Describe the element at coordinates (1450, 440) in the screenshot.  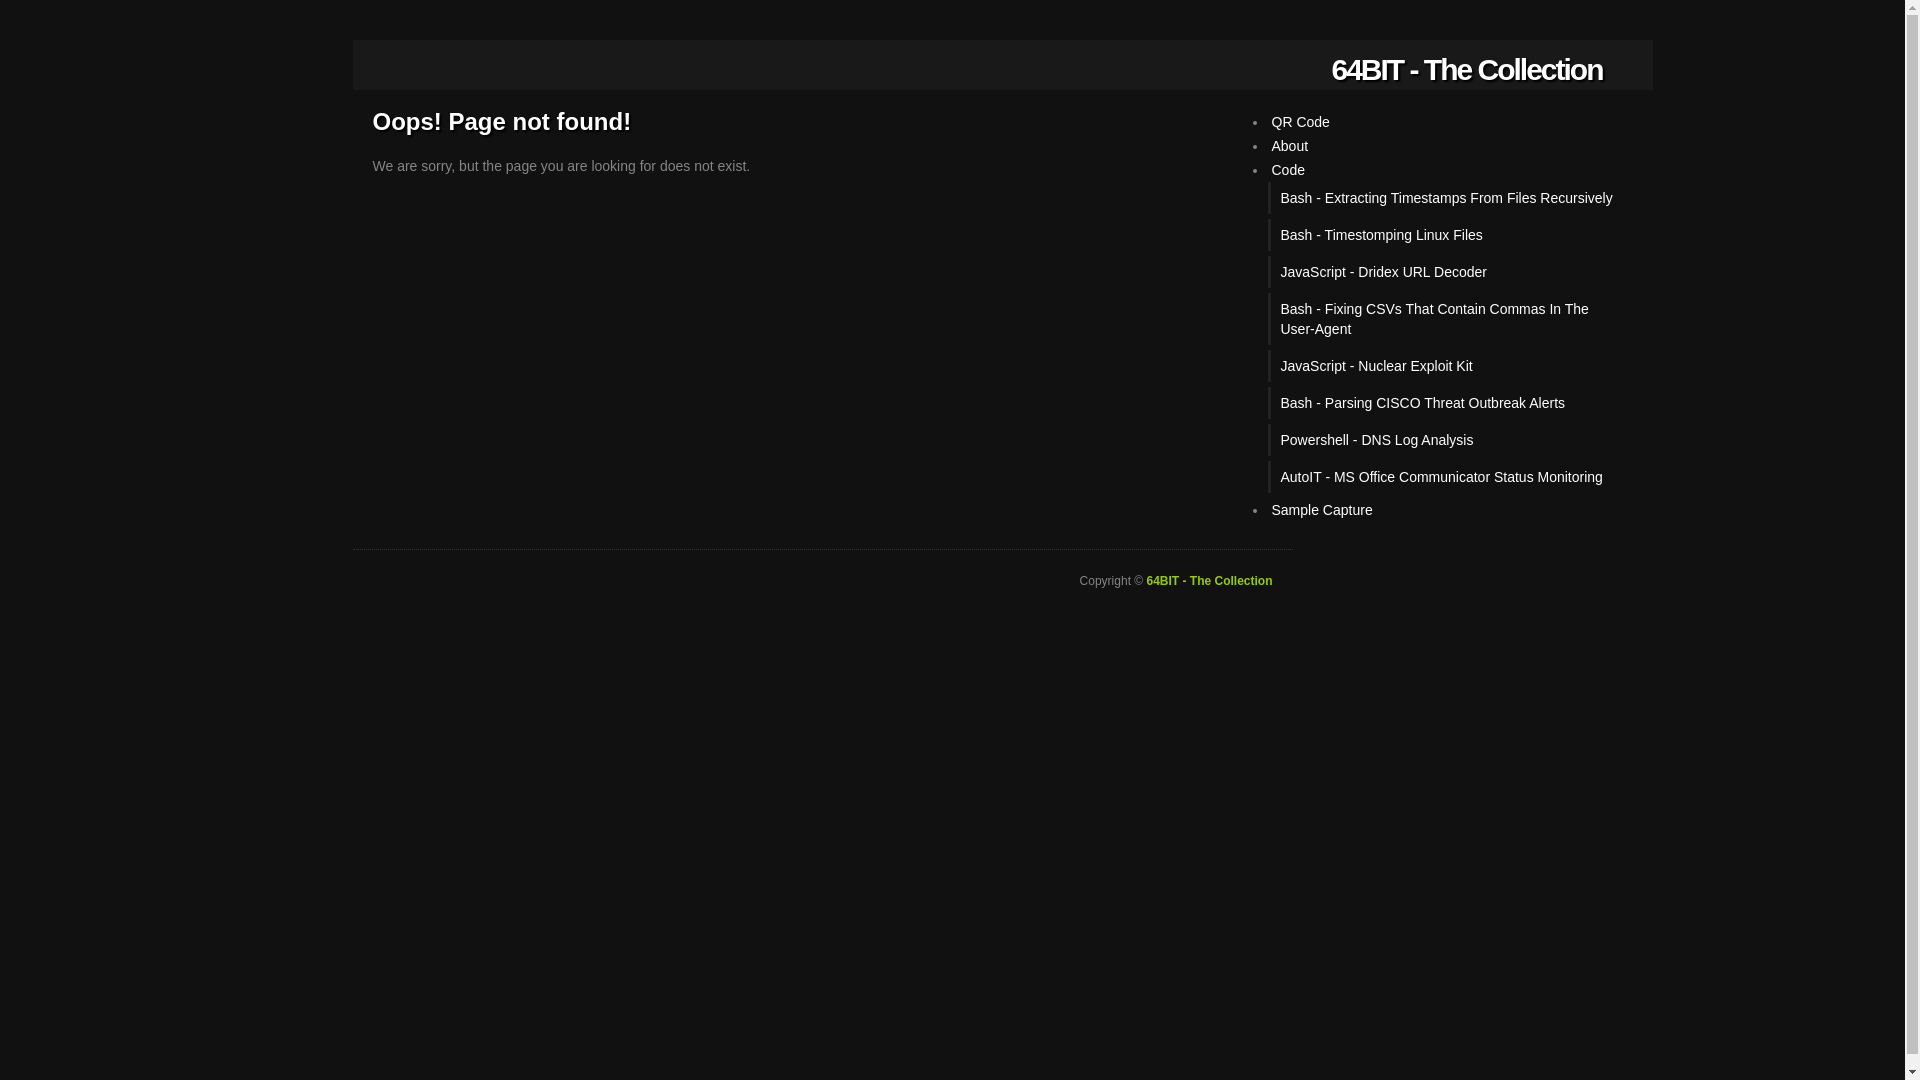
I see `Powershell - DNS Log Analysis` at that location.